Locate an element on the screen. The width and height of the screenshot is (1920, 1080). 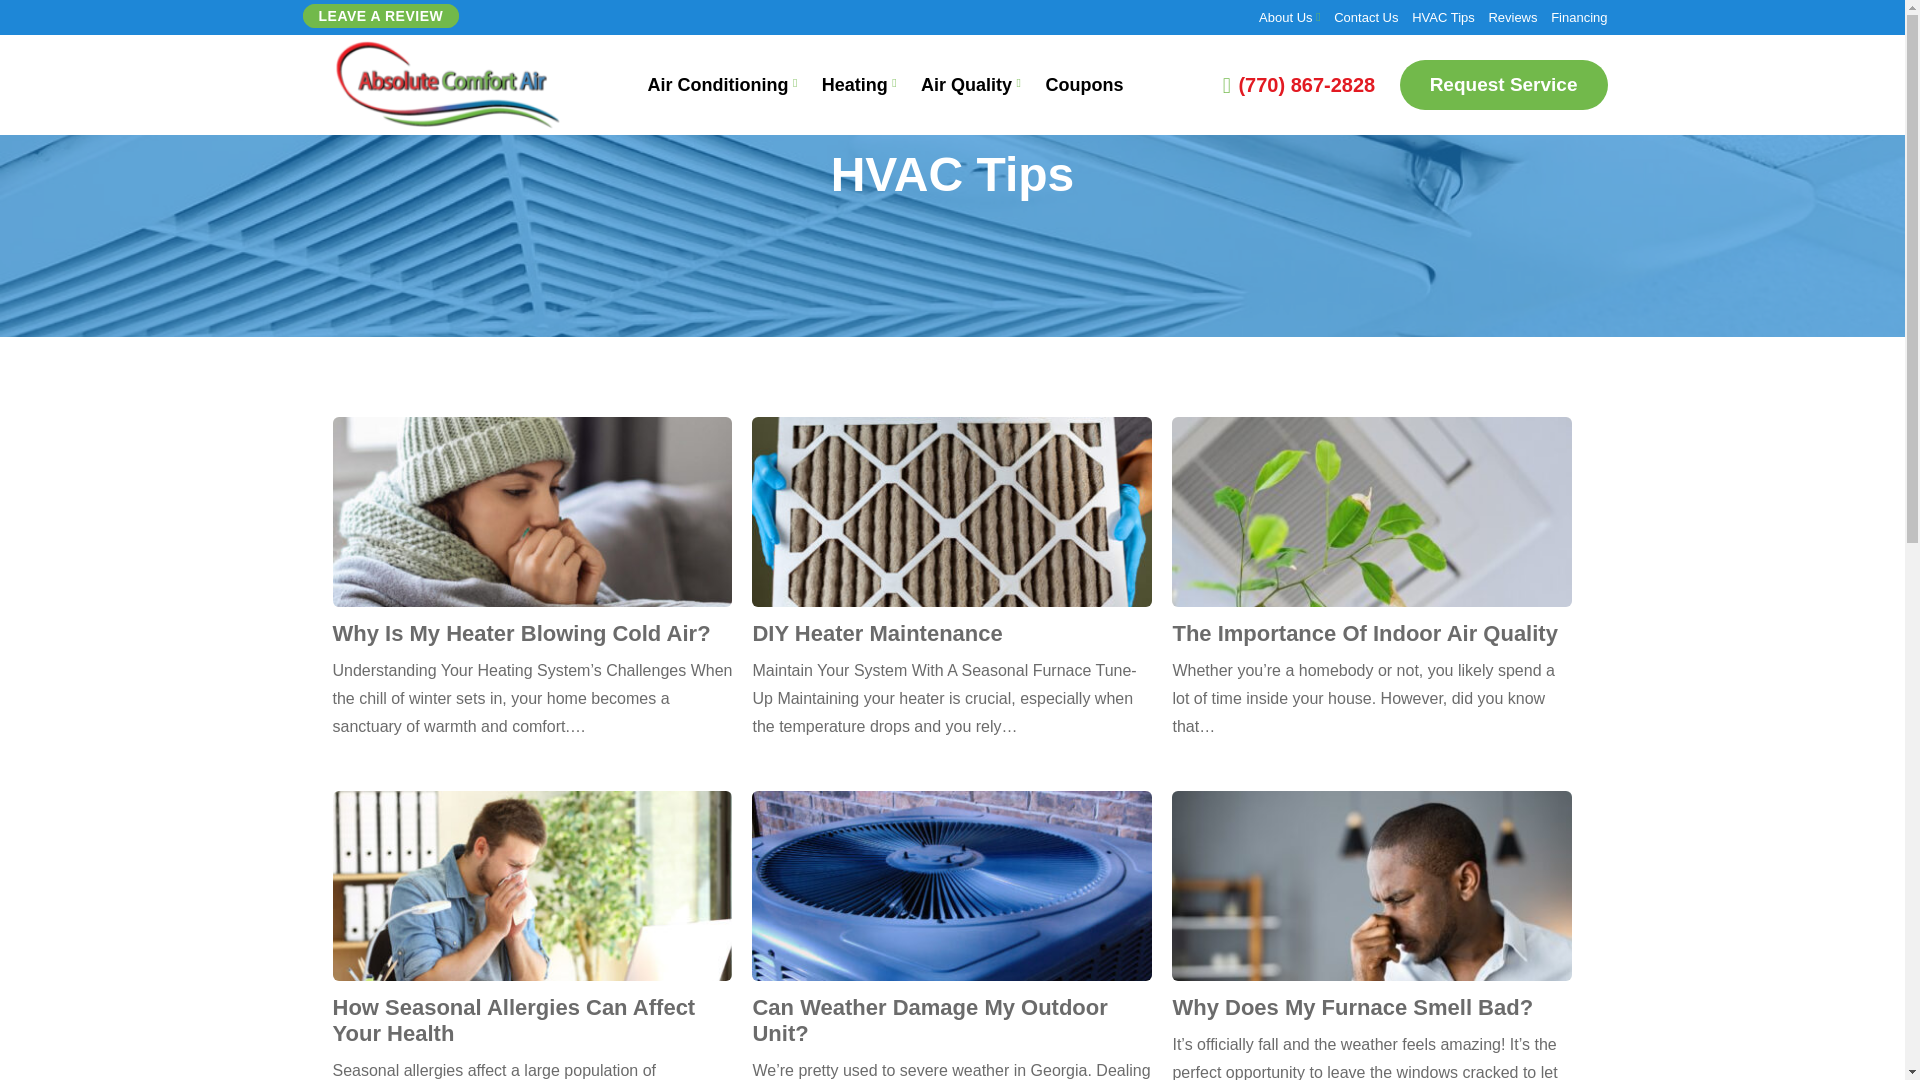
Financing is located at coordinates (1579, 16).